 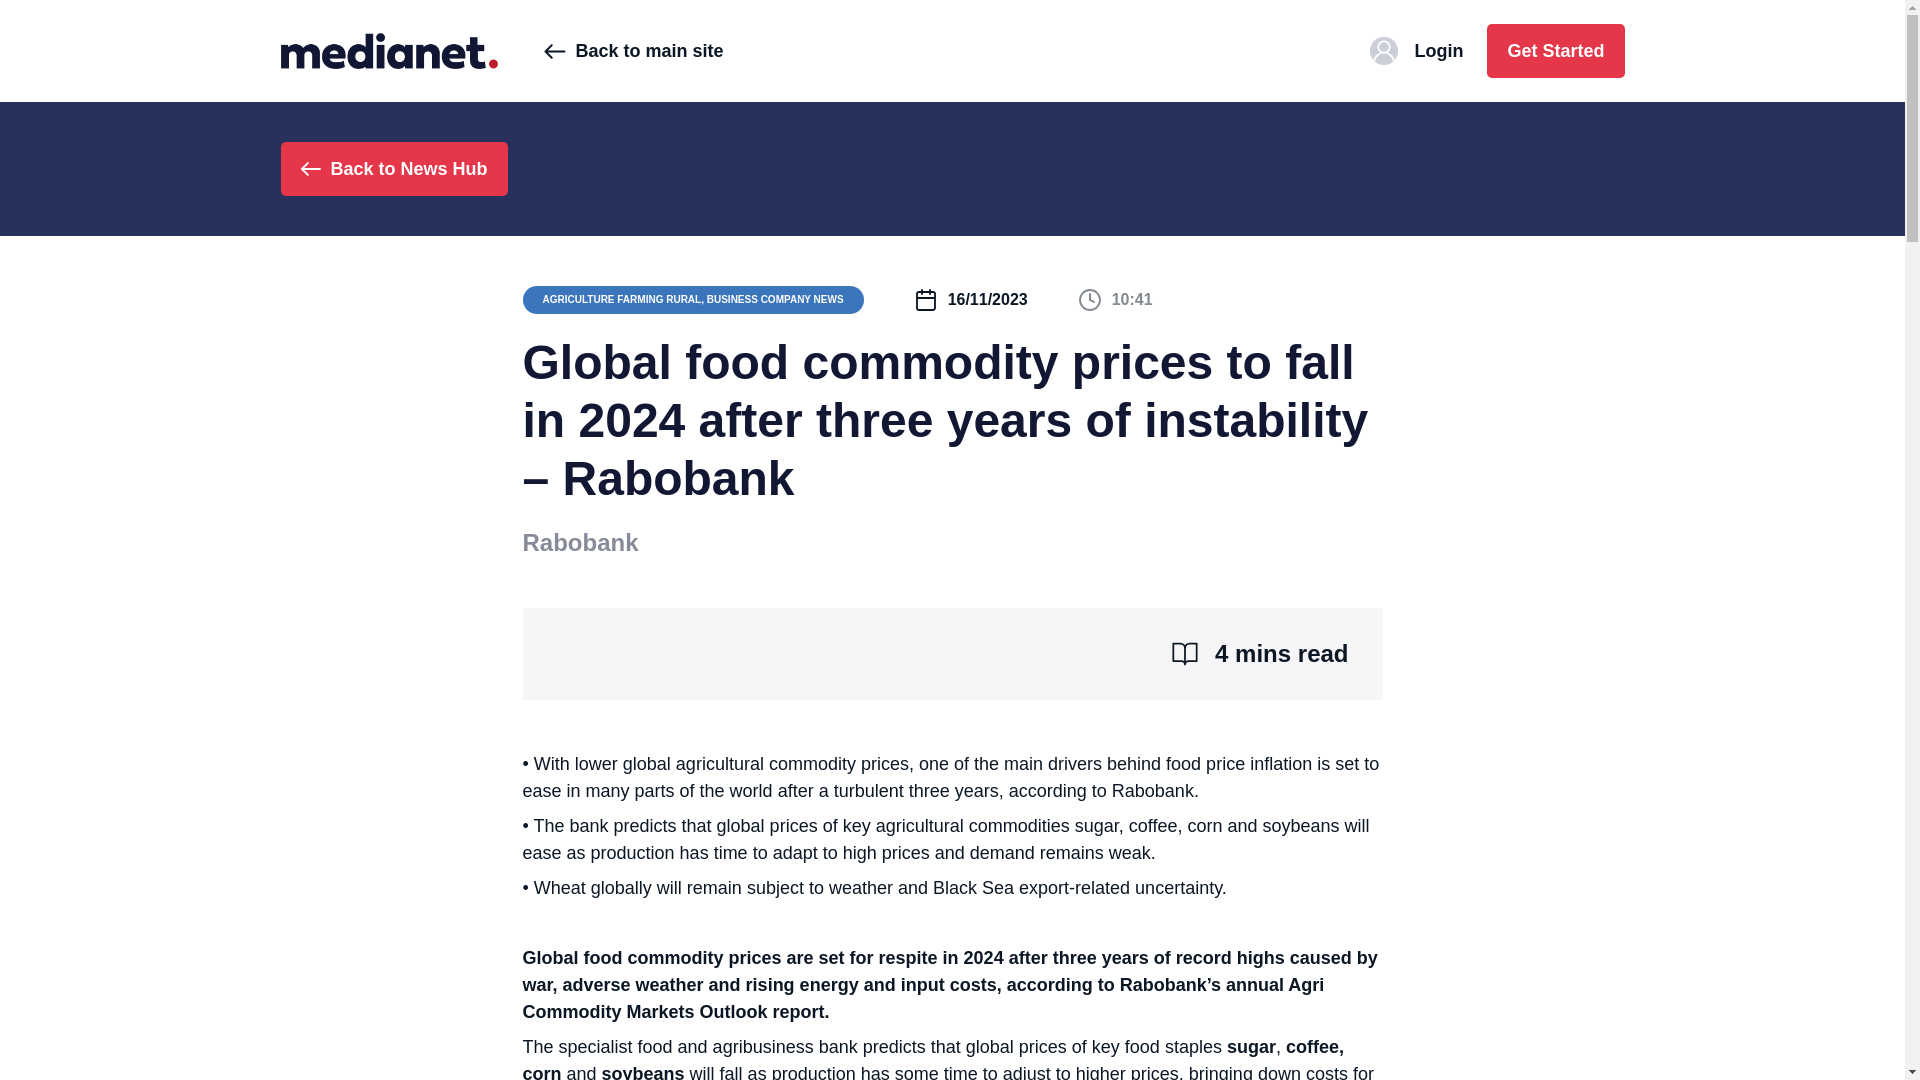 I want to click on Get Started, so click(x=1555, y=50).